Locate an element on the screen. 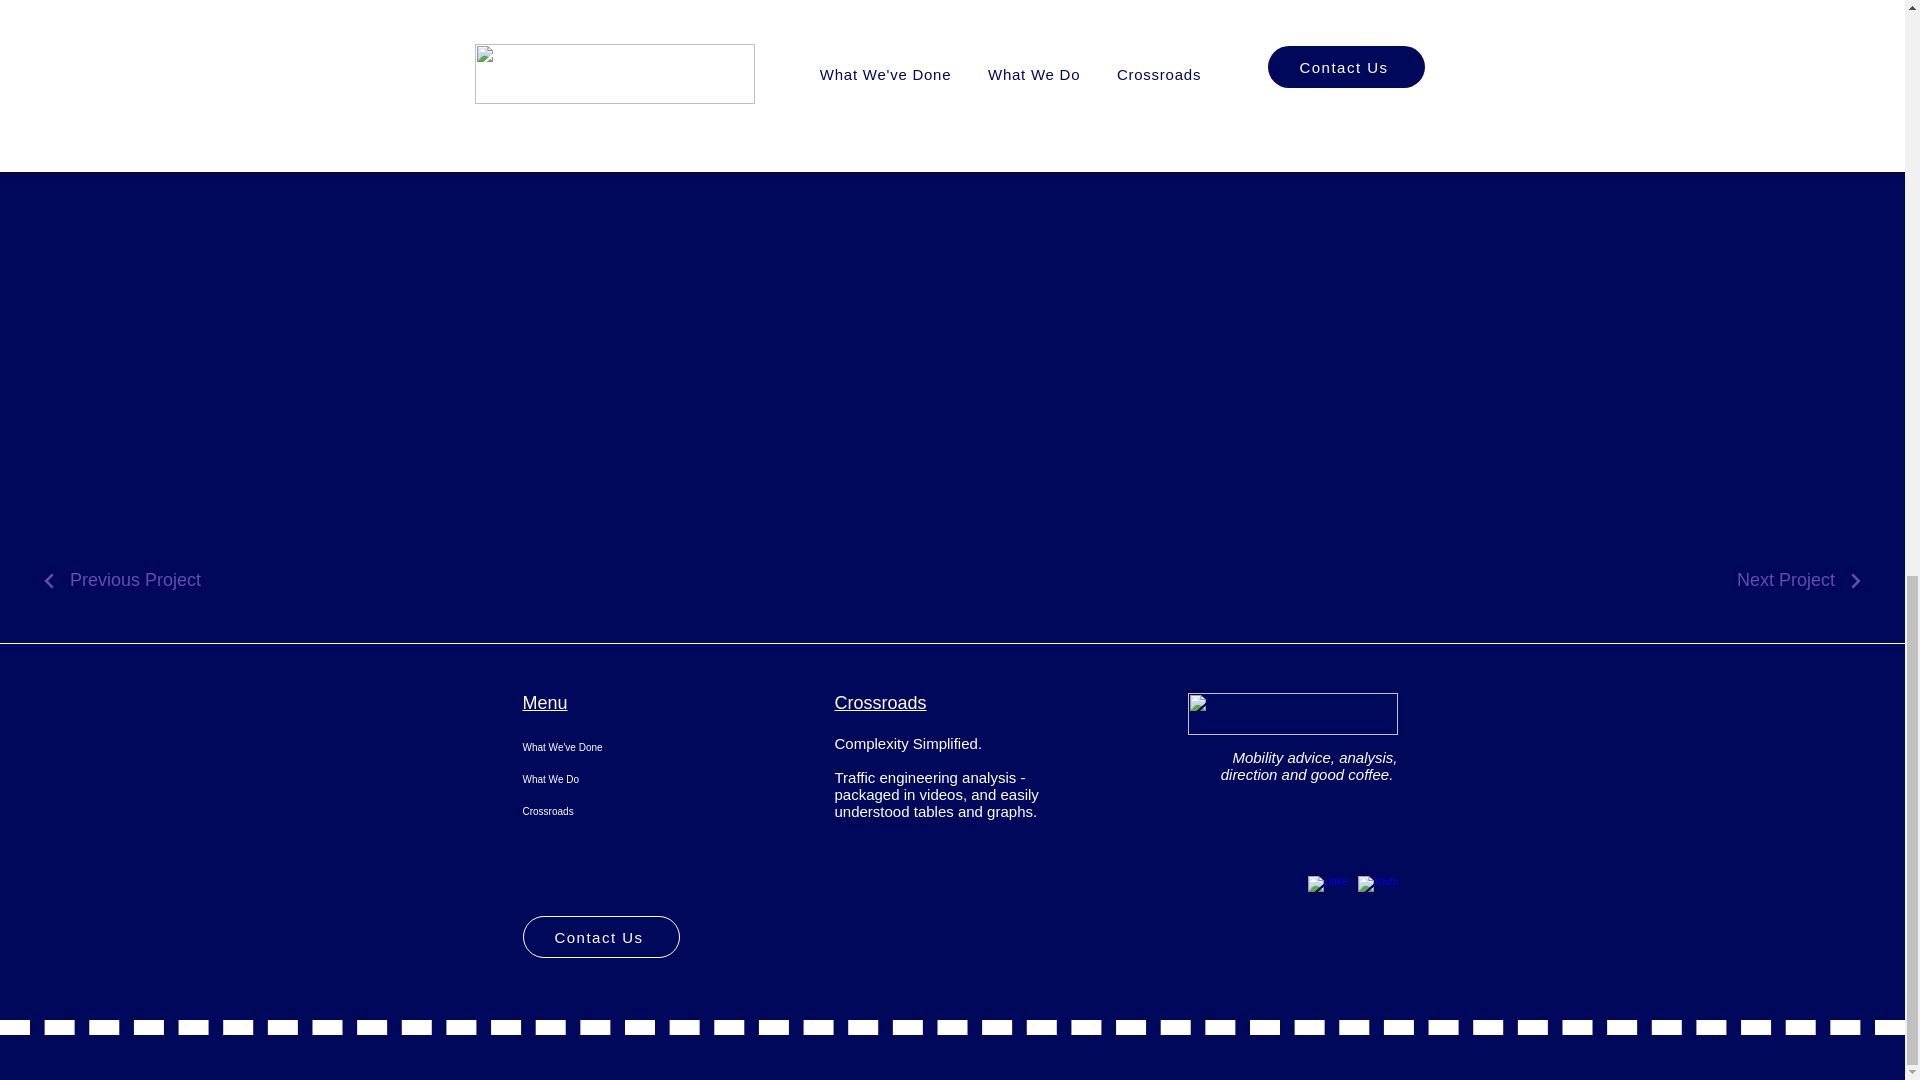  Previous Project is located at coordinates (120, 580).